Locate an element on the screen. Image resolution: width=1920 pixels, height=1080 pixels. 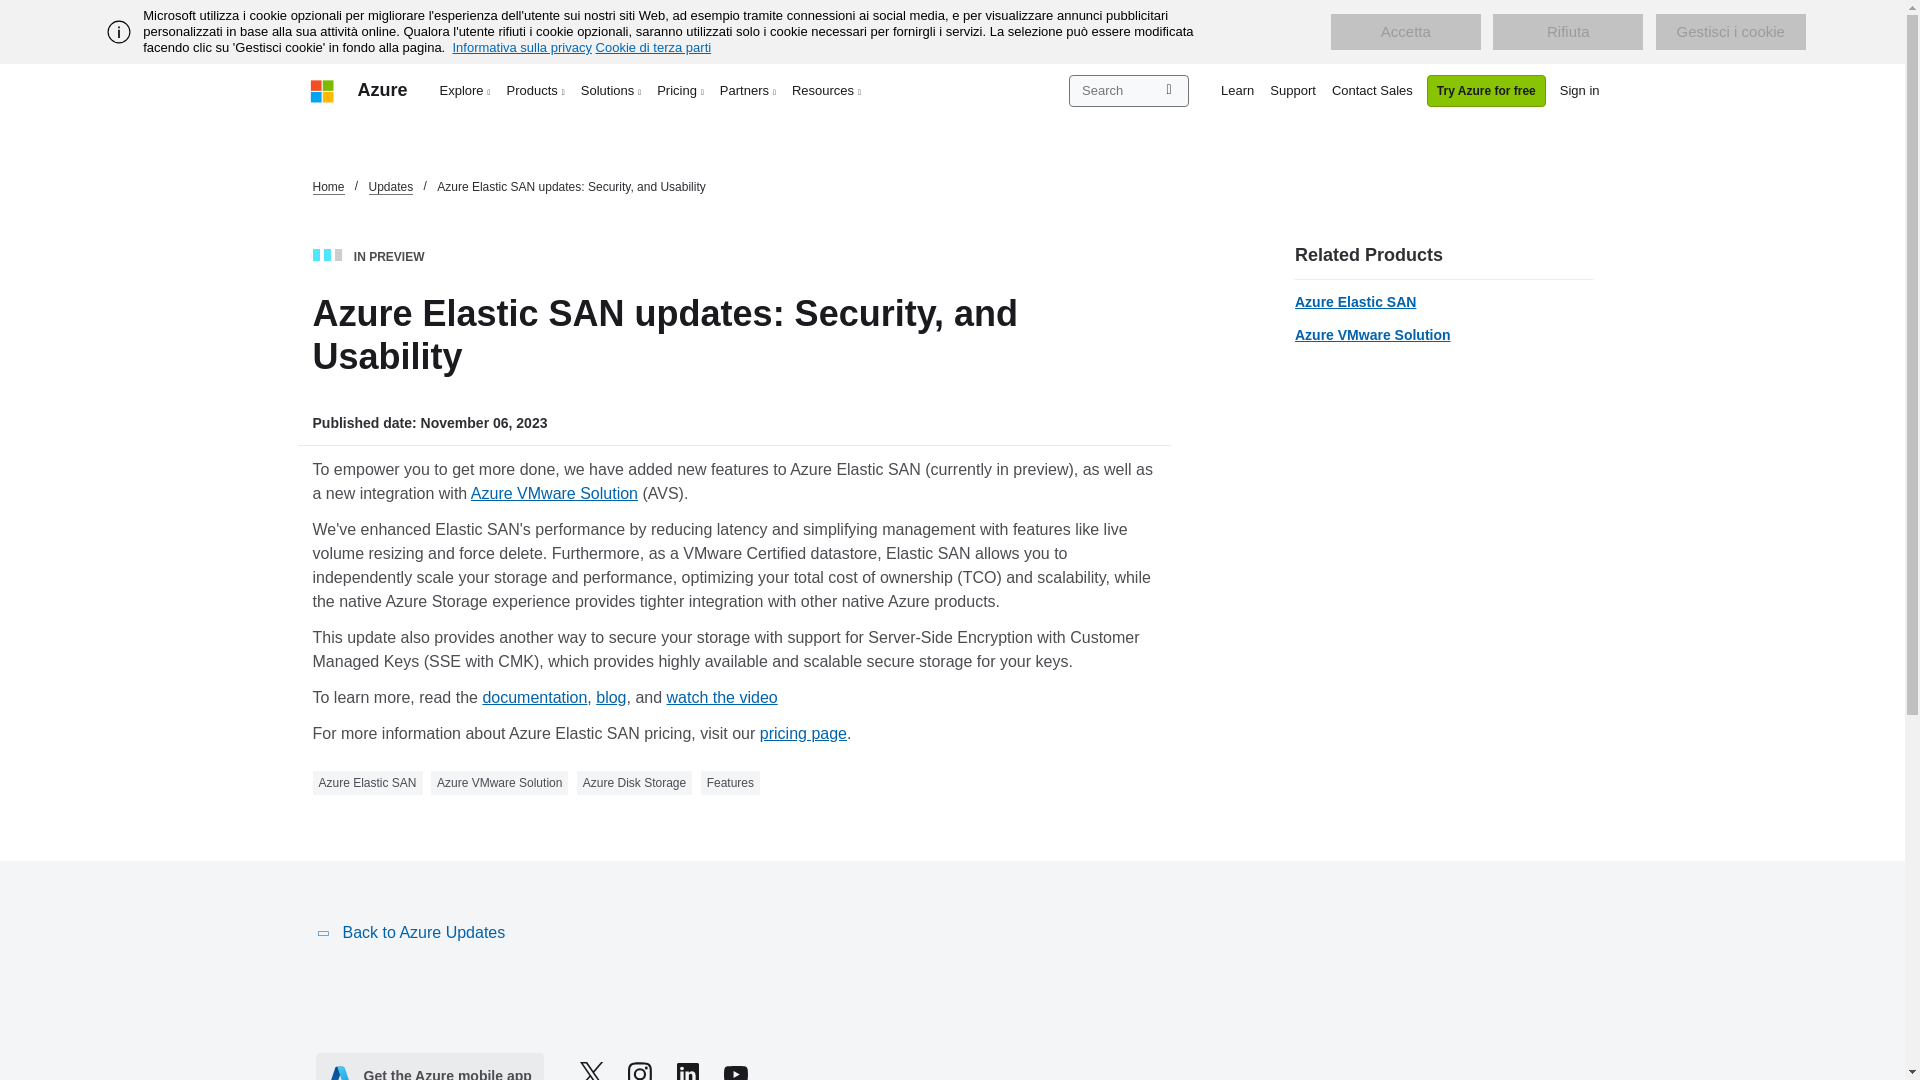
Gestisci i cookie is located at coordinates (1730, 32).